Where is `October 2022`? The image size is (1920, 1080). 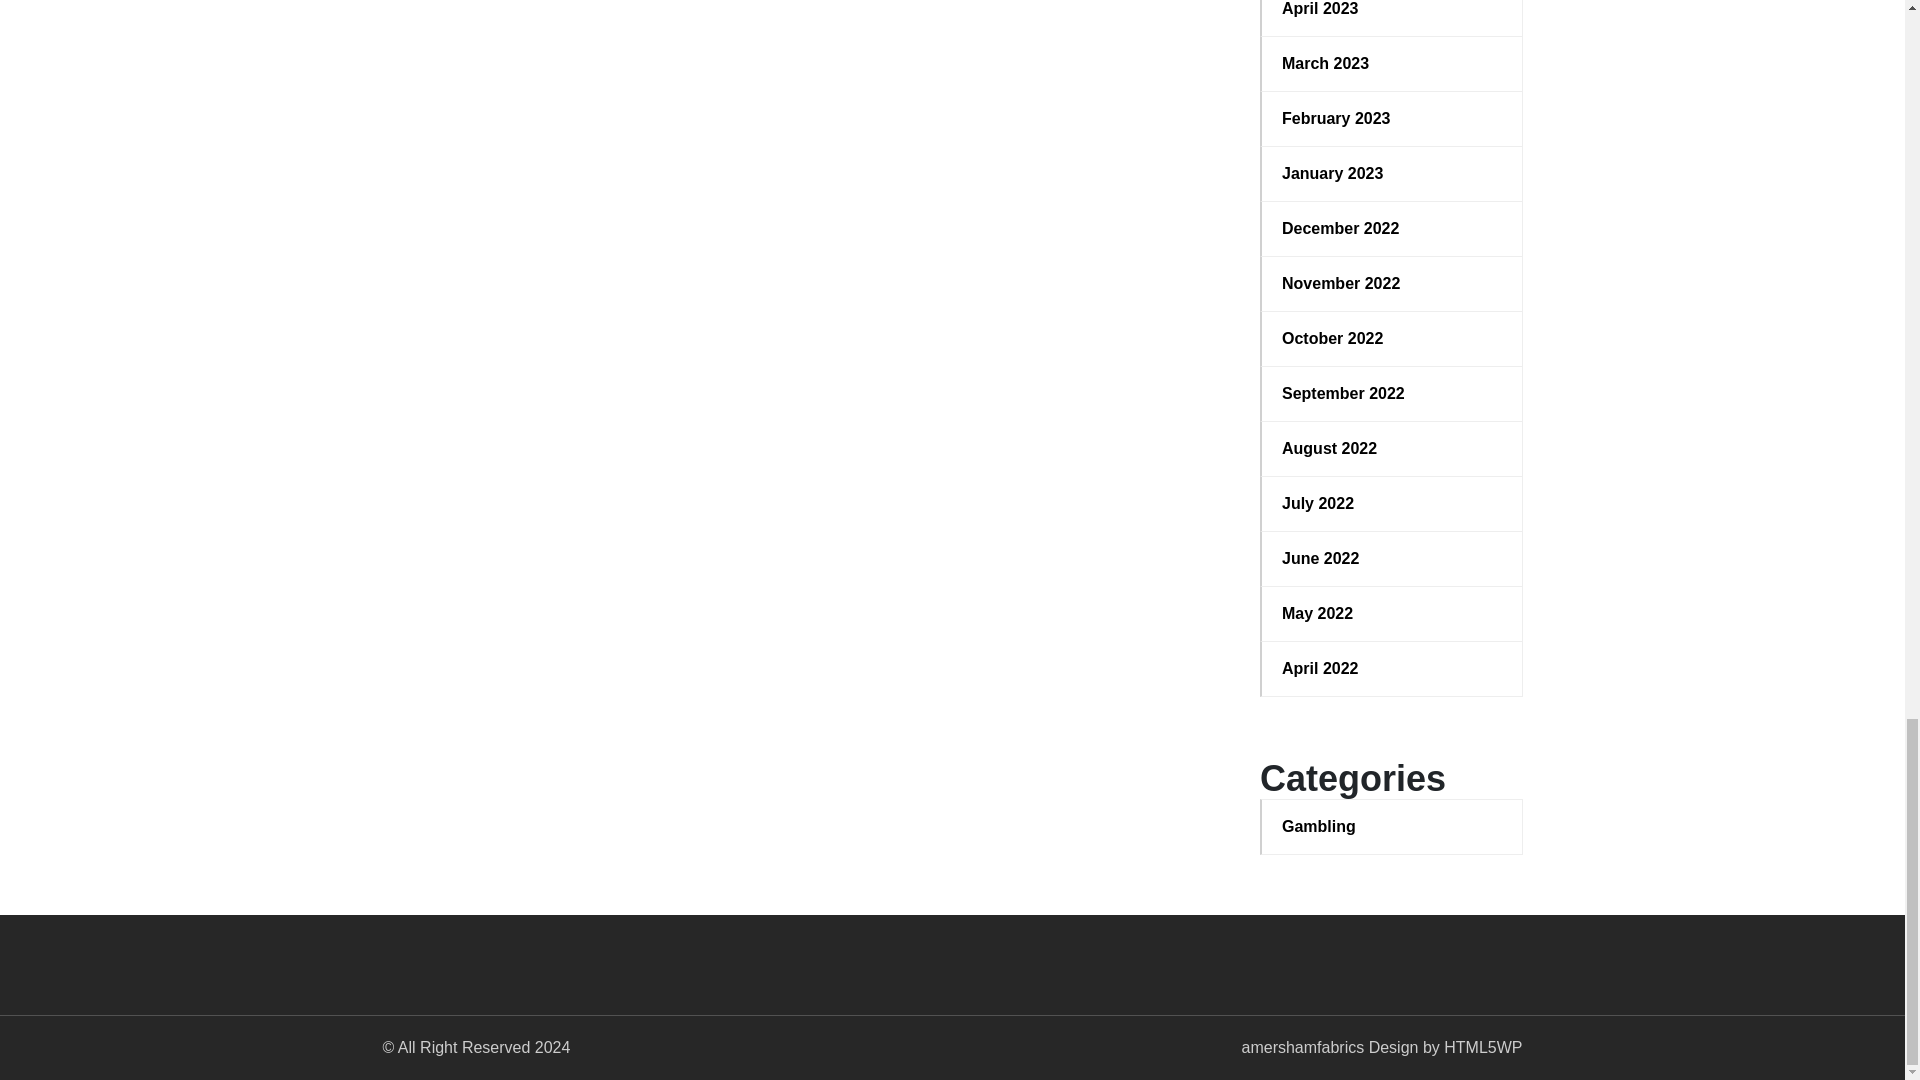
October 2022 is located at coordinates (1392, 339).